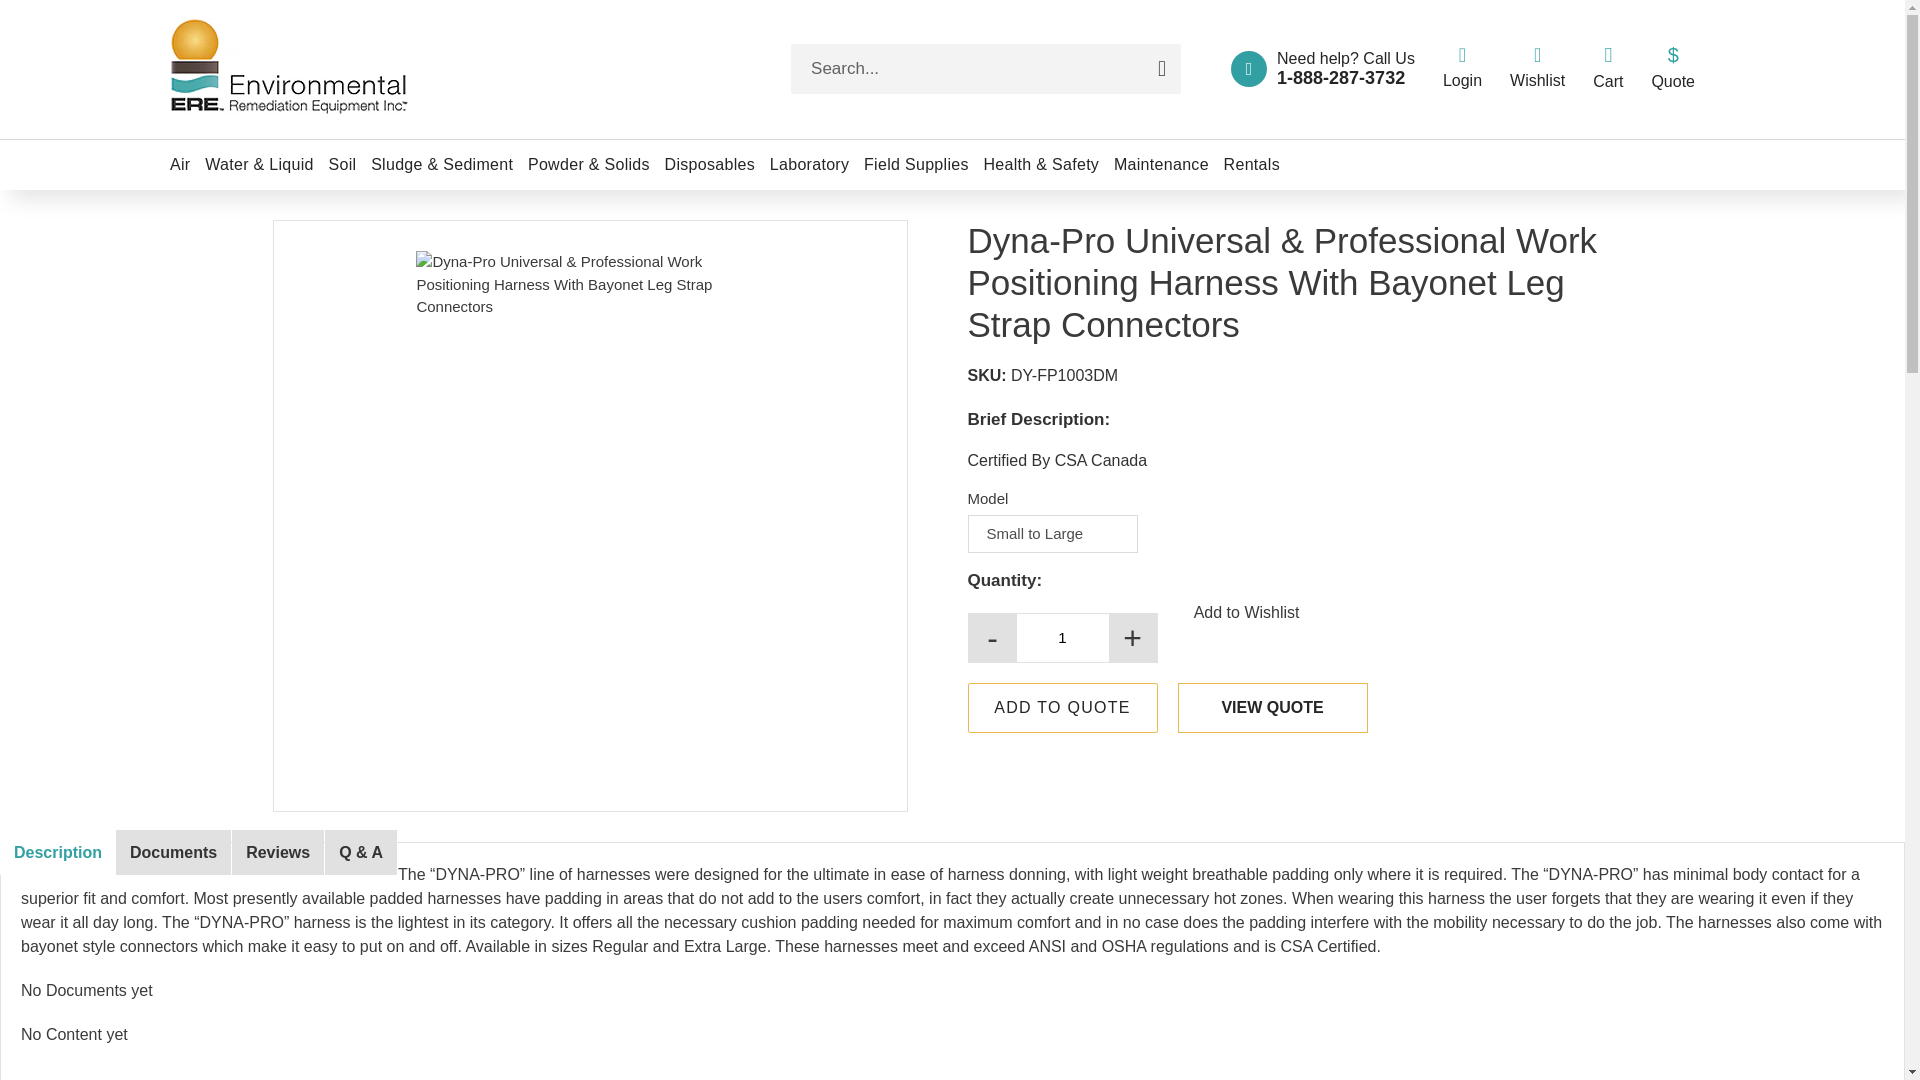 The width and height of the screenshot is (1920, 1080). I want to click on 1-888-287-3732, so click(1340, 78).